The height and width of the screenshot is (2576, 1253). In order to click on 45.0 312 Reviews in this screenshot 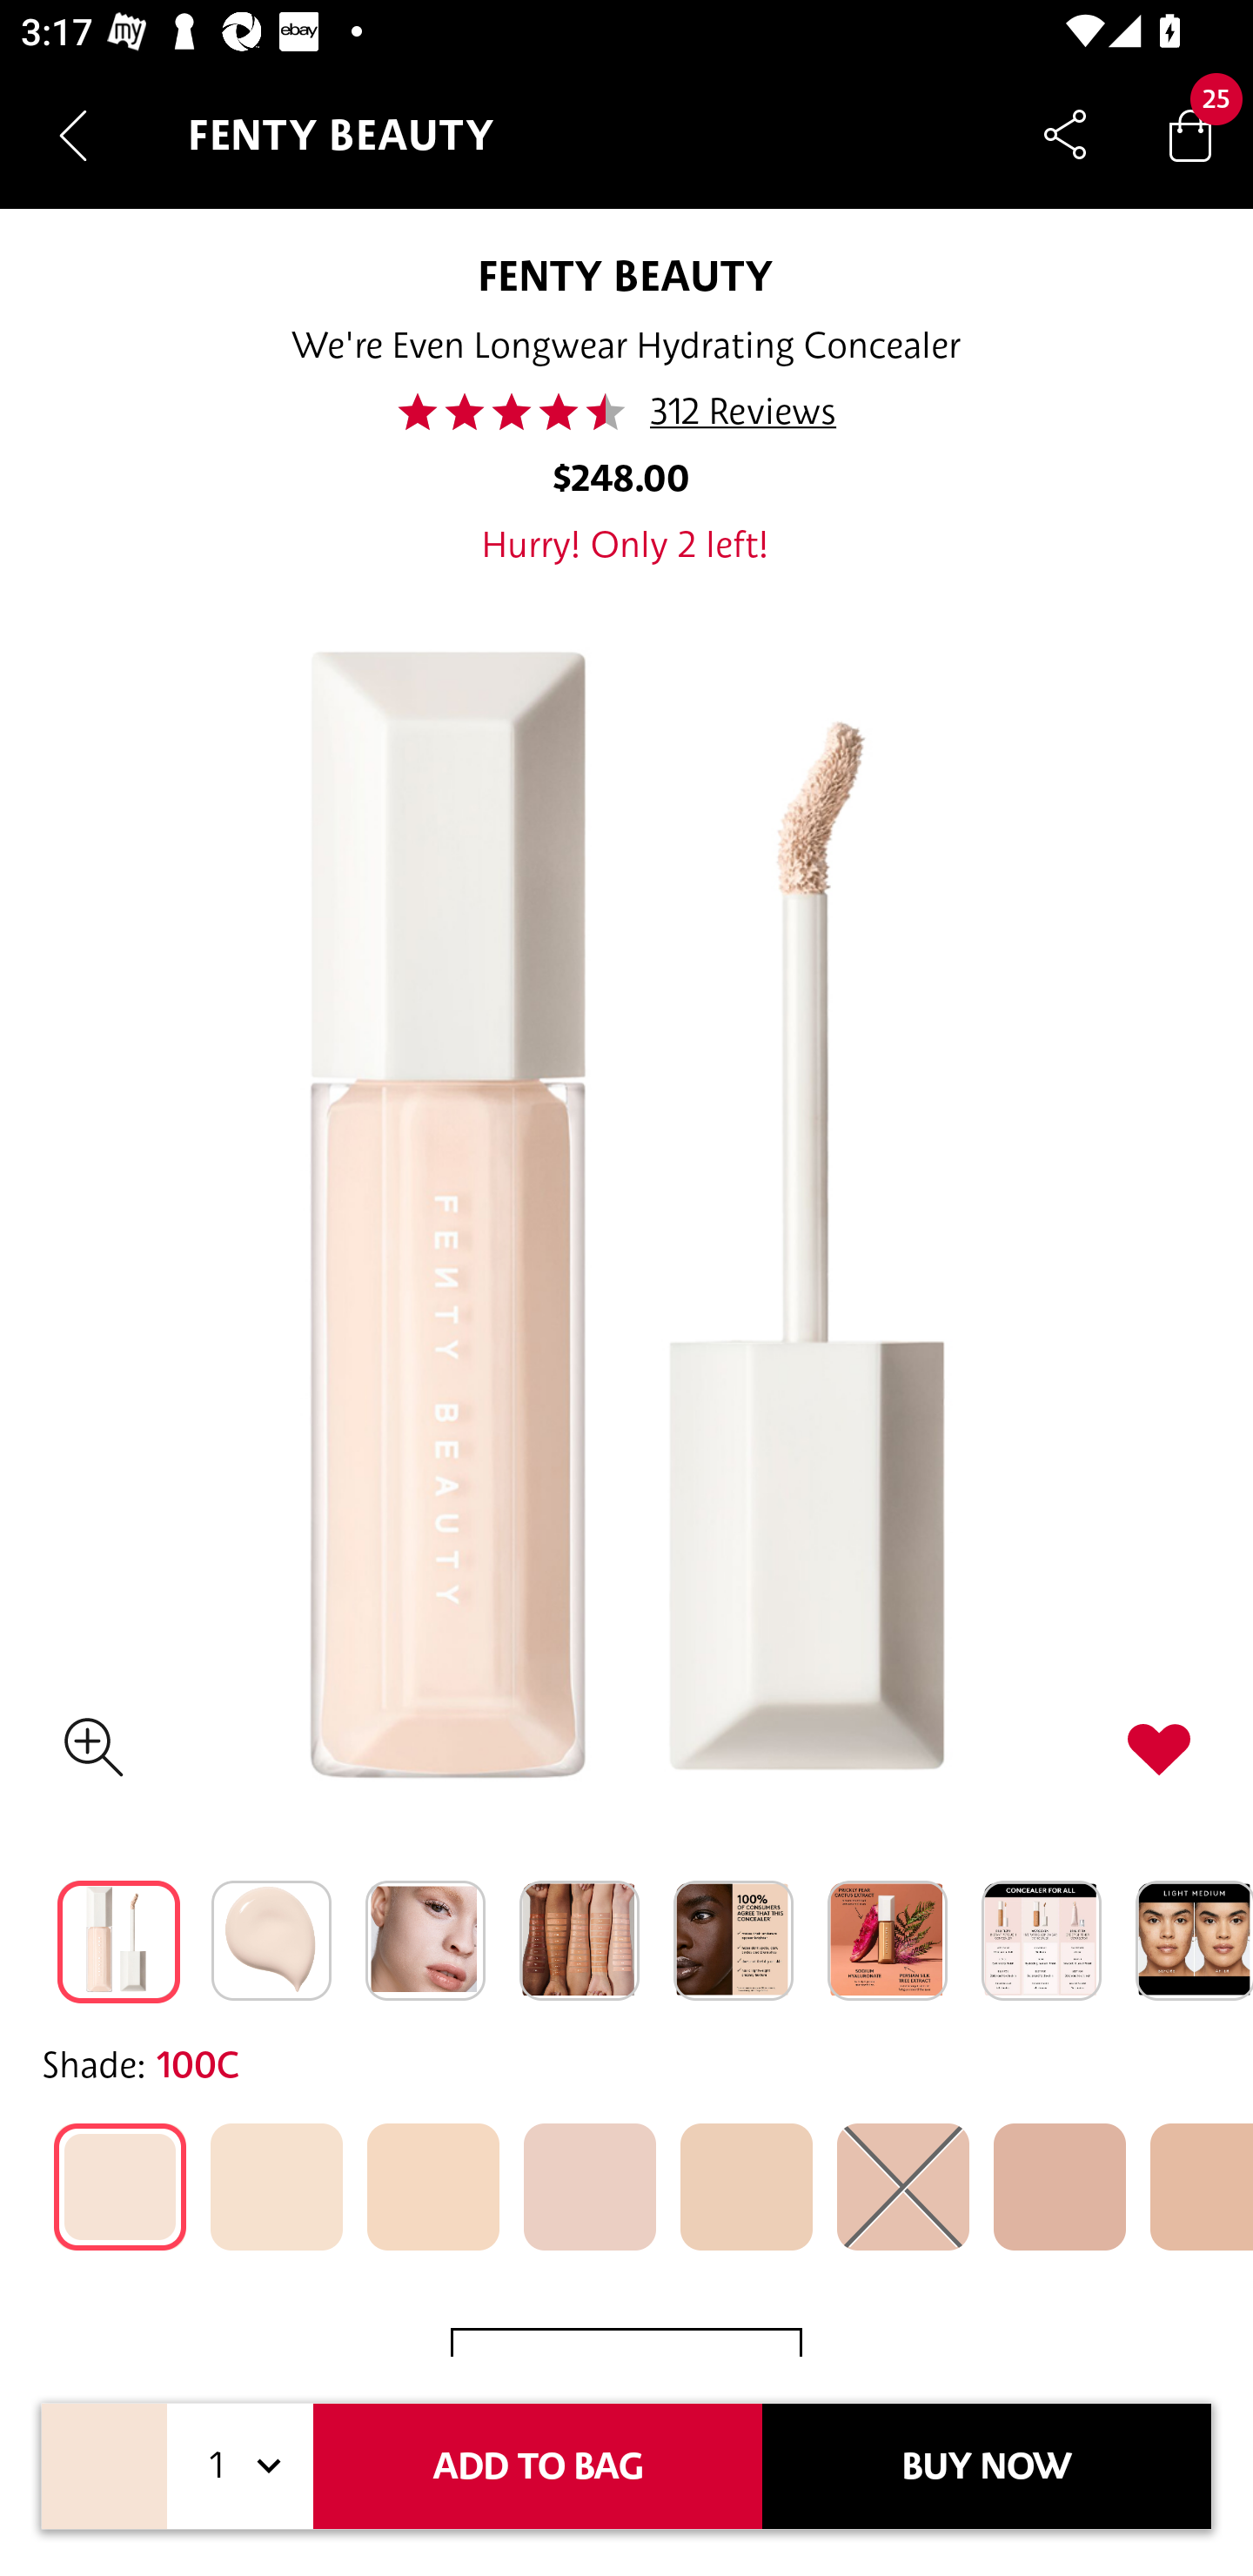, I will do `click(626, 412)`.